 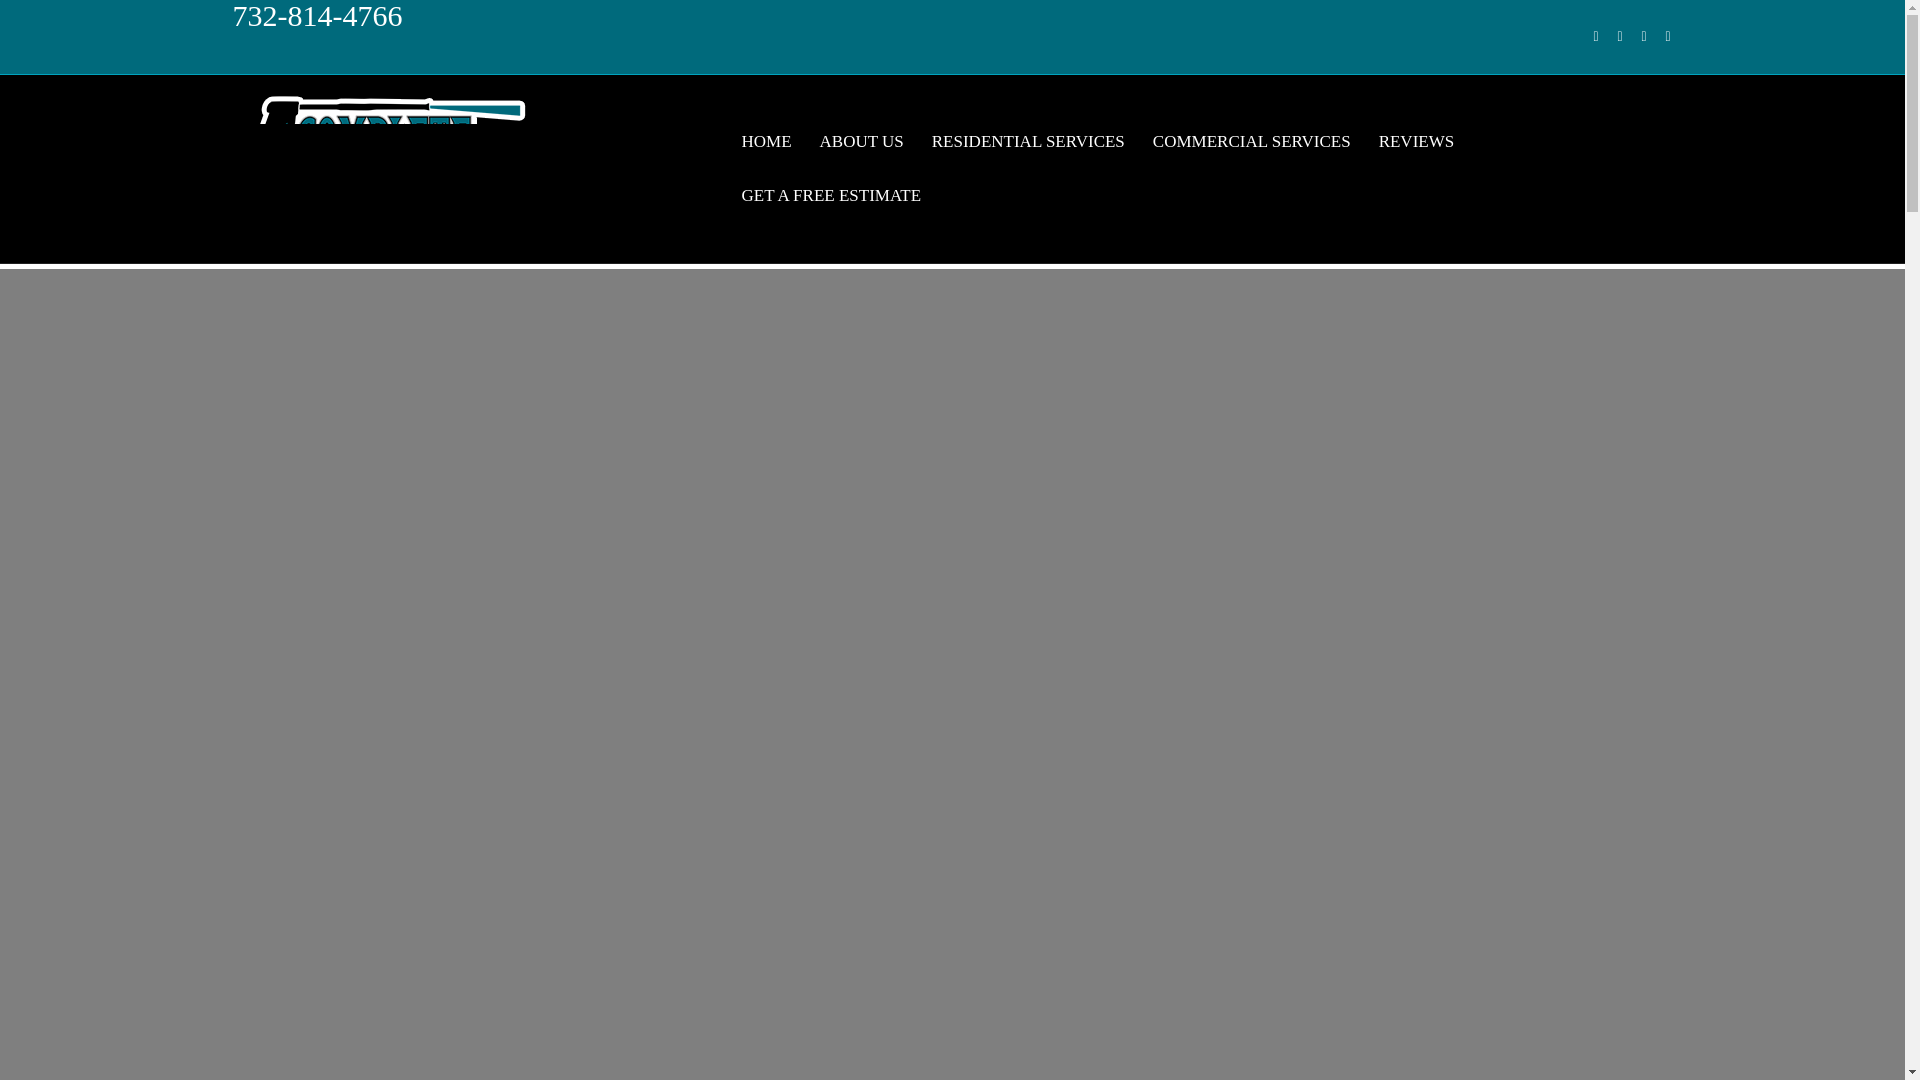 I want to click on ABOUT US, so click(x=862, y=141).